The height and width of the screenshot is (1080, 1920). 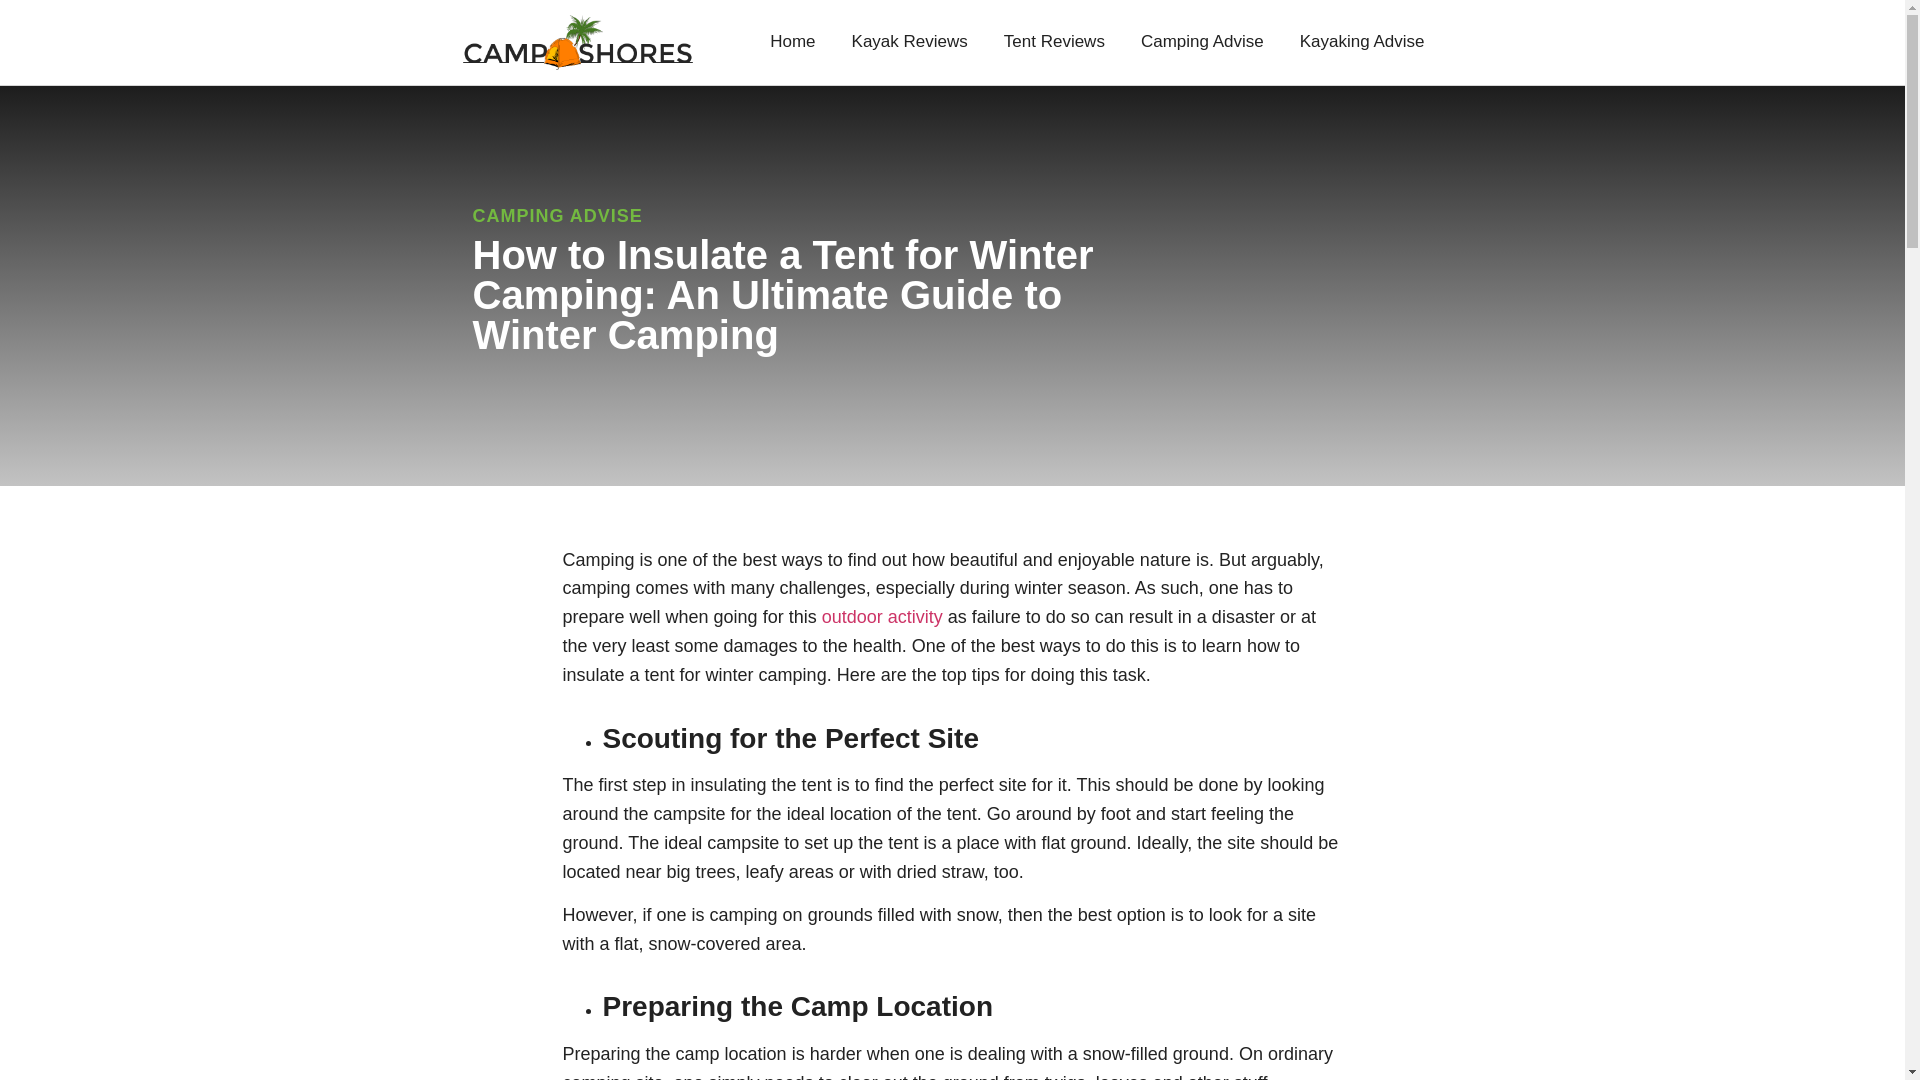 What do you see at coordinates (910, 42) in the screenshot?
I see `Kayak Reviews` at bounding box center [910, 42].